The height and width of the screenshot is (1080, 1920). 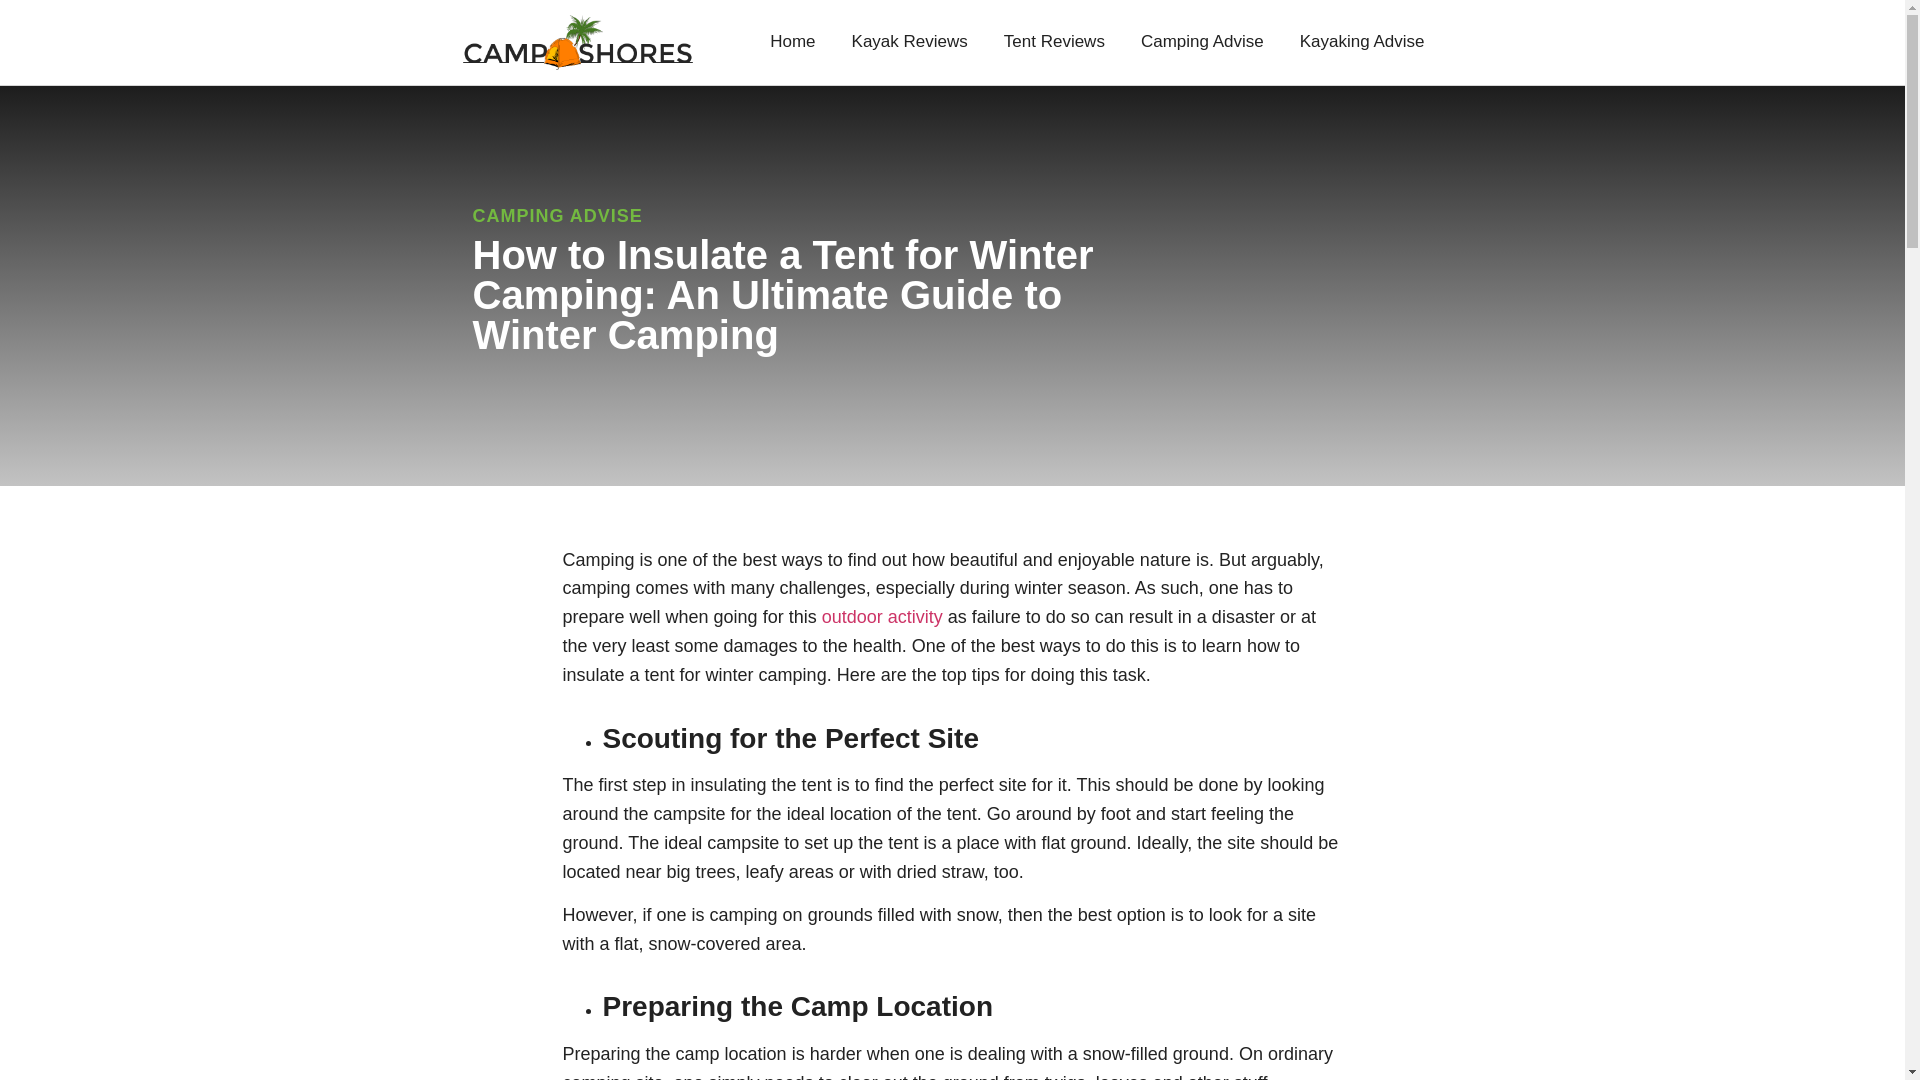 What do you see at coordinates (910, 42) in the screenshot?
I see `Kayak Reviews` at bounding box center [910, 42].